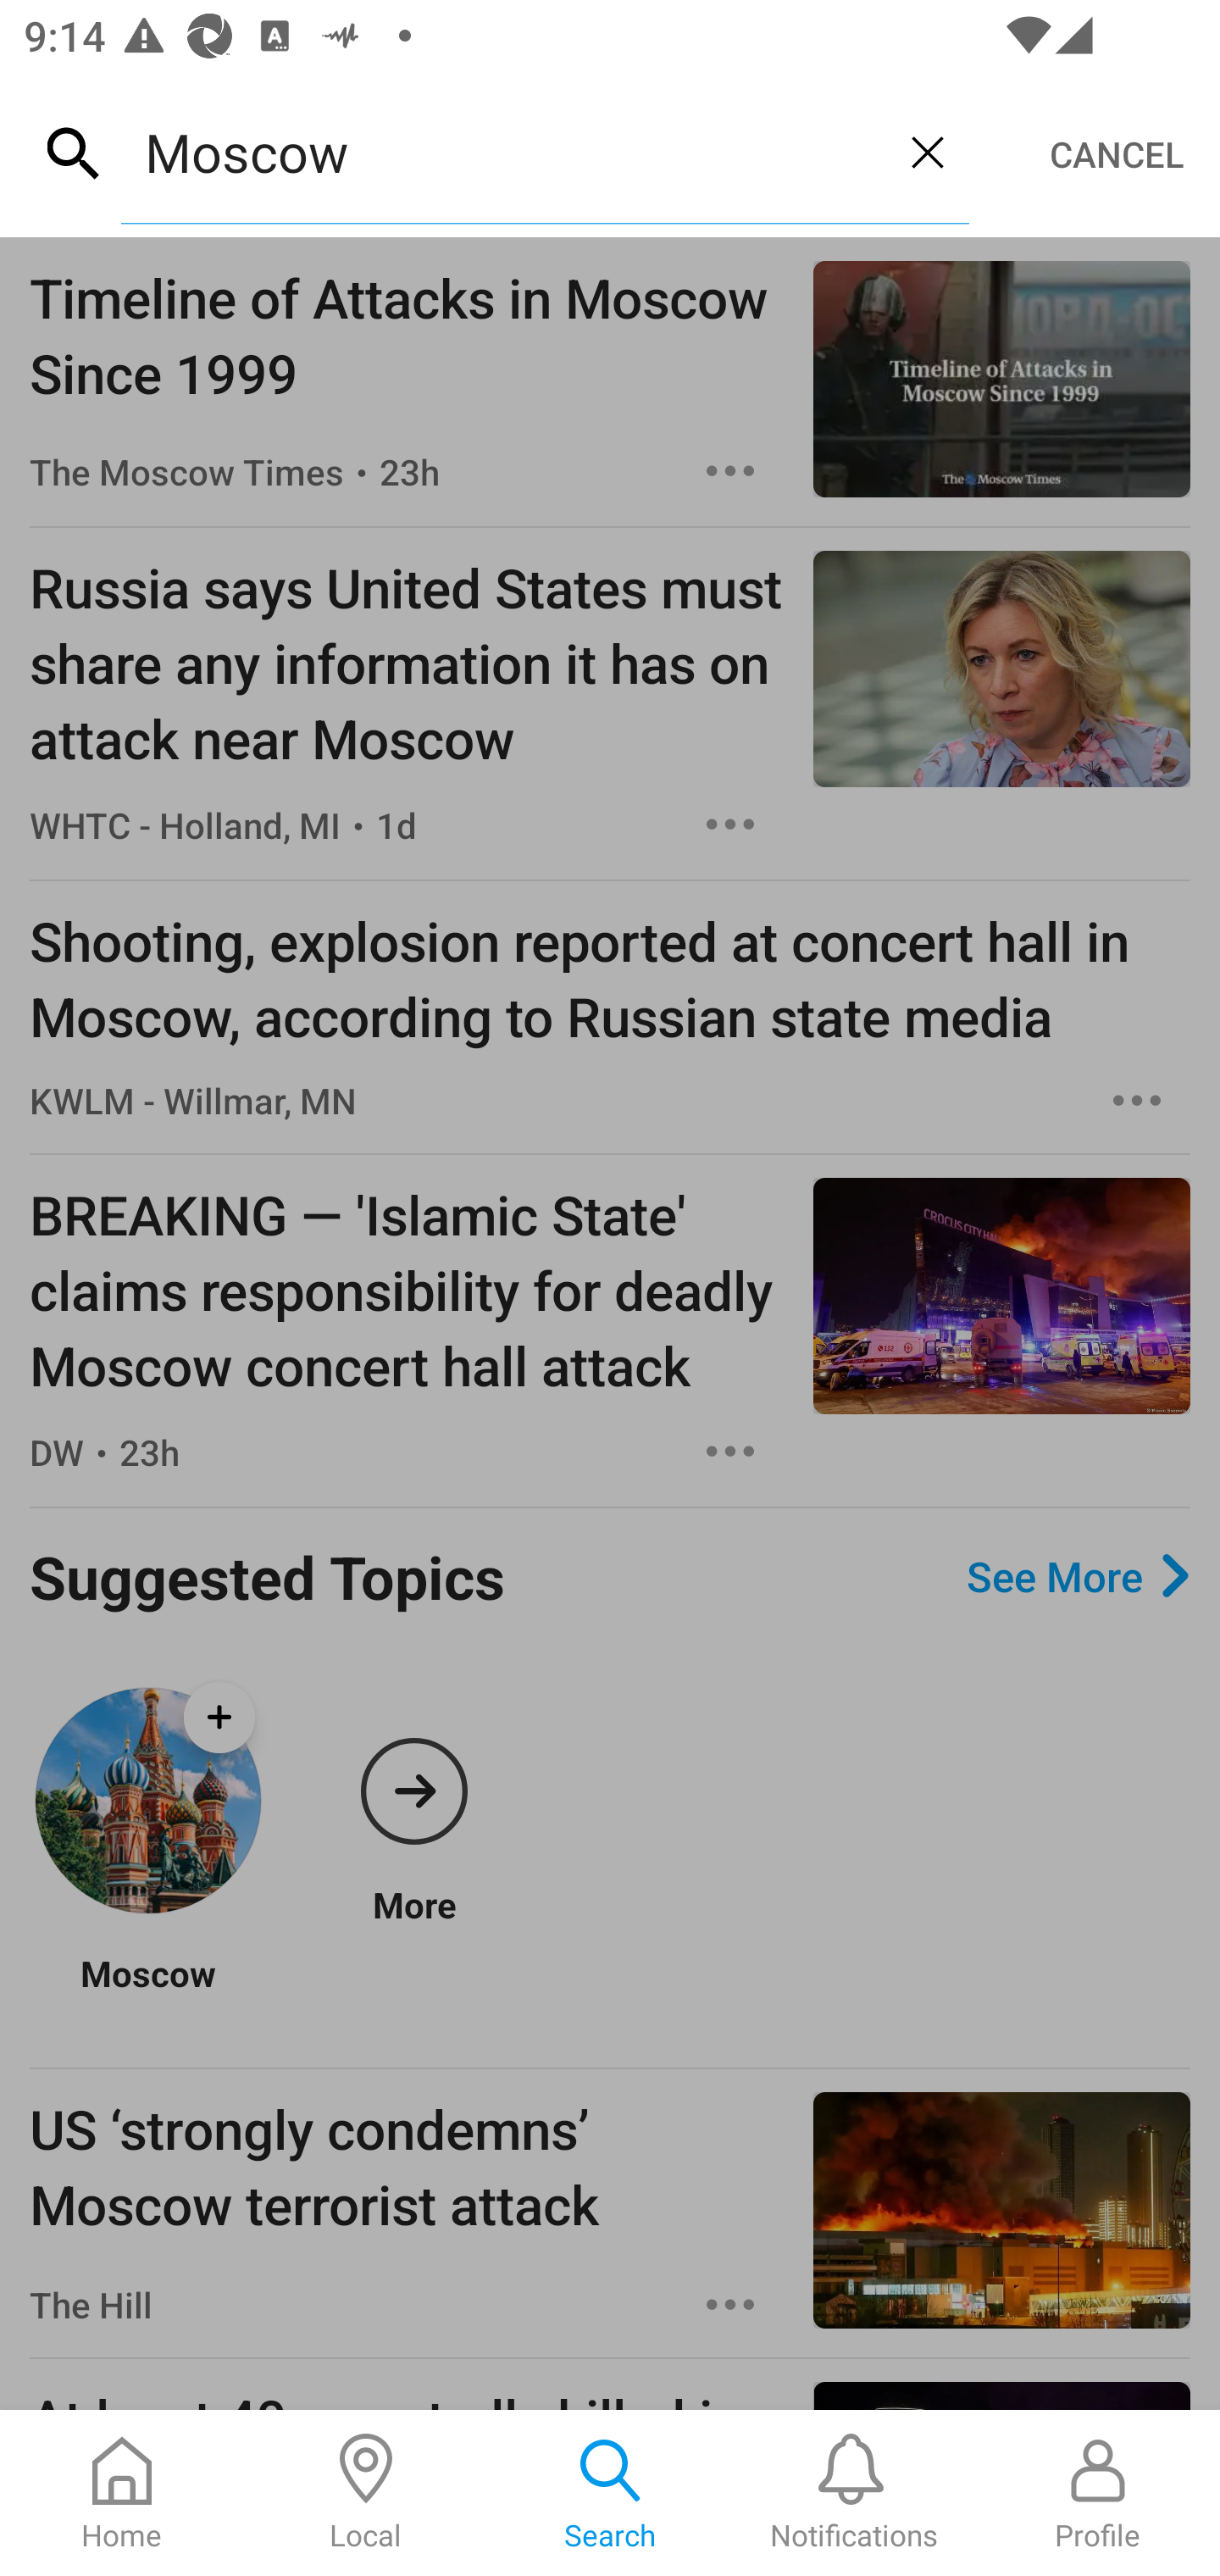  What do you see at coordinates (503, 152) in the screenshot?
I see `Moscow` at bounding box center [503, 152].